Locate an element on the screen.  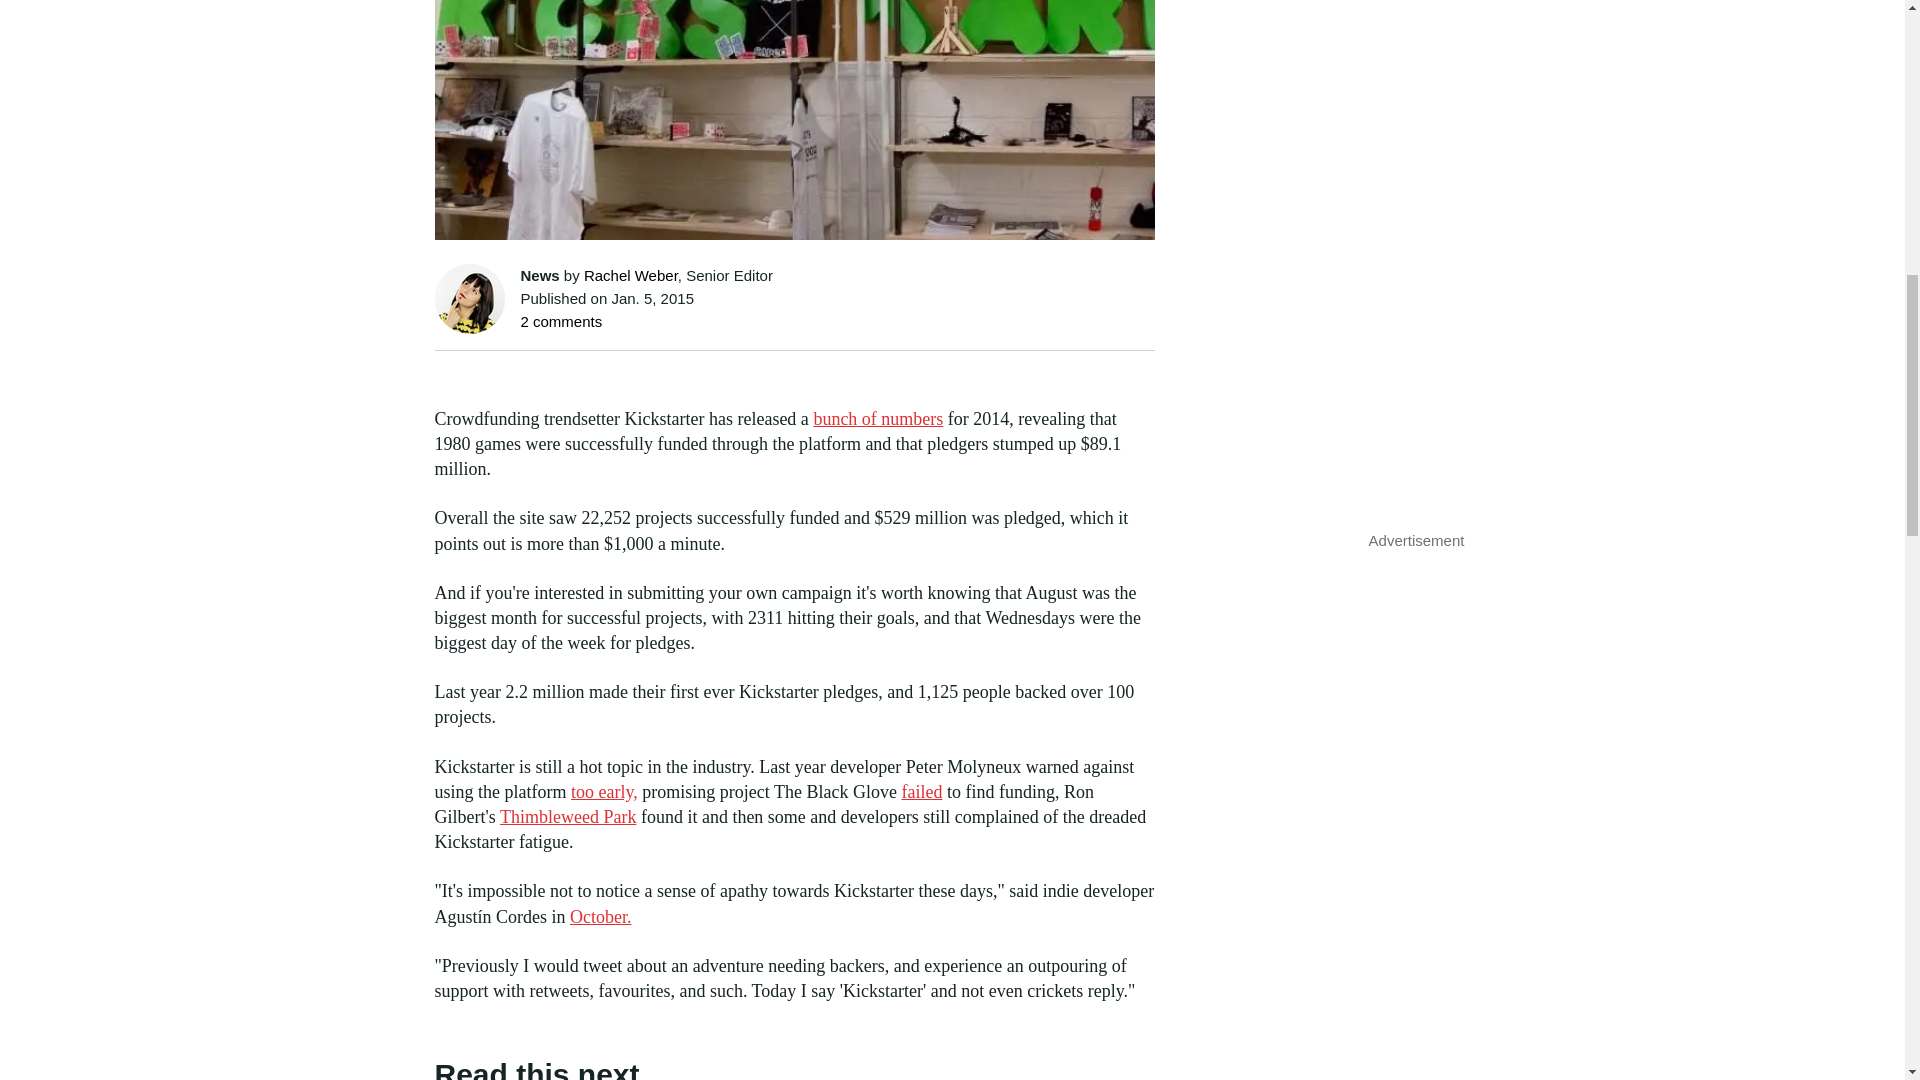
2 comments is located at coordinates (561, 322).